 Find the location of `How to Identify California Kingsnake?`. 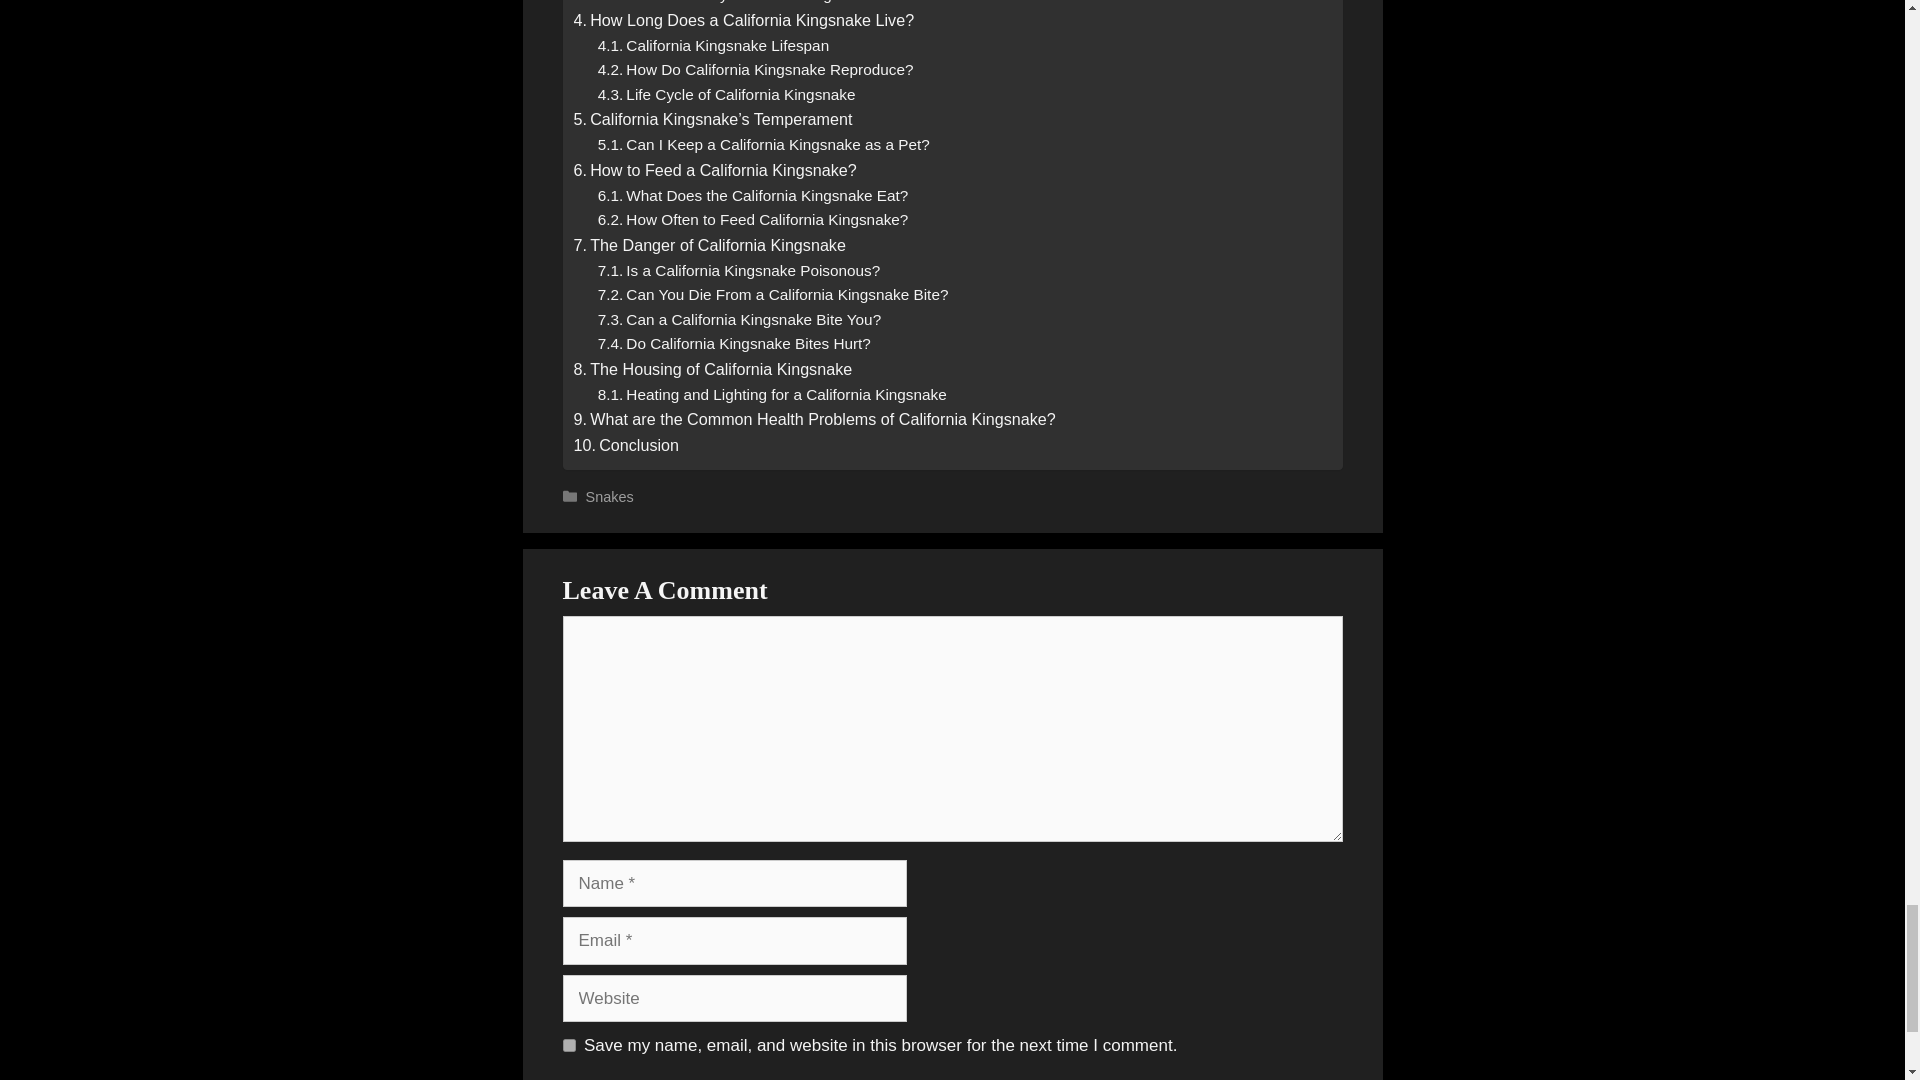

How to Identify California Kingsnake? is located at coordinates (739, 4).